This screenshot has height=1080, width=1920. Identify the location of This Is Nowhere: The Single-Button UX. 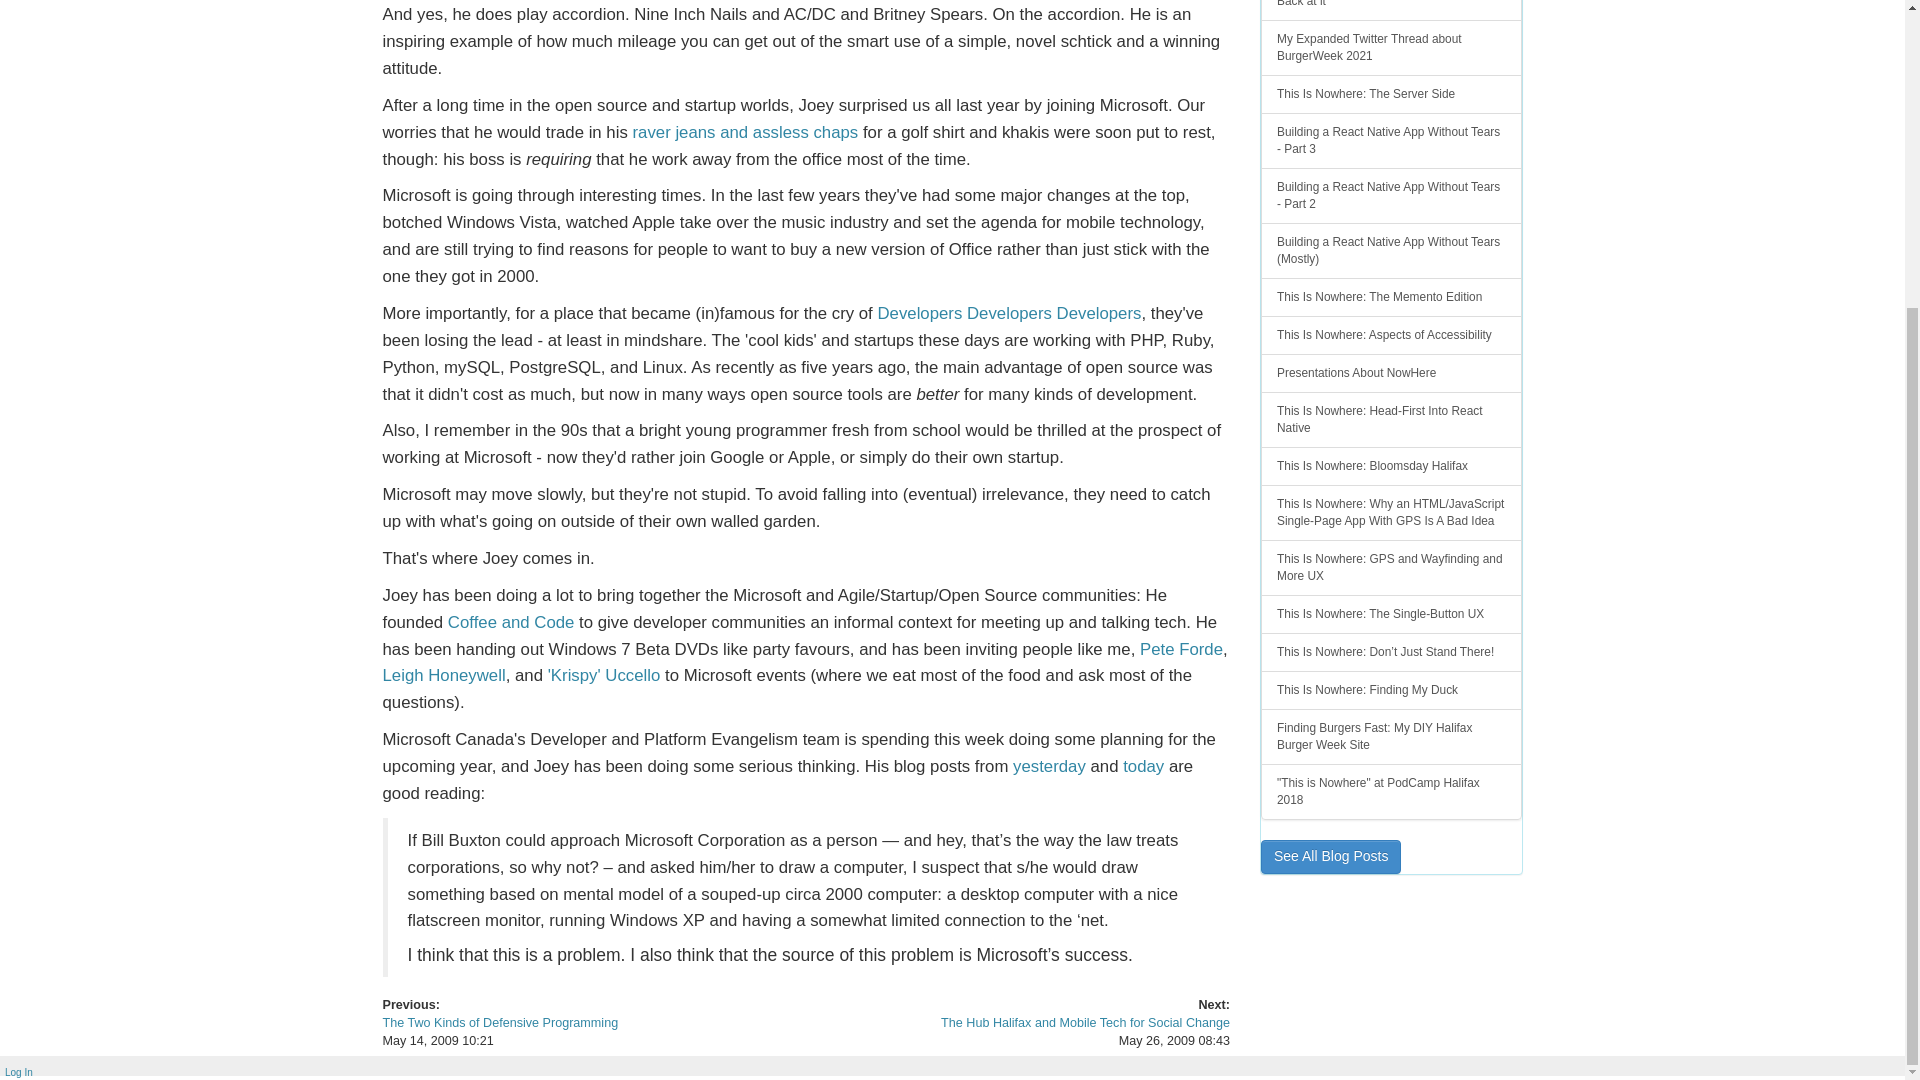
(1392, 614).